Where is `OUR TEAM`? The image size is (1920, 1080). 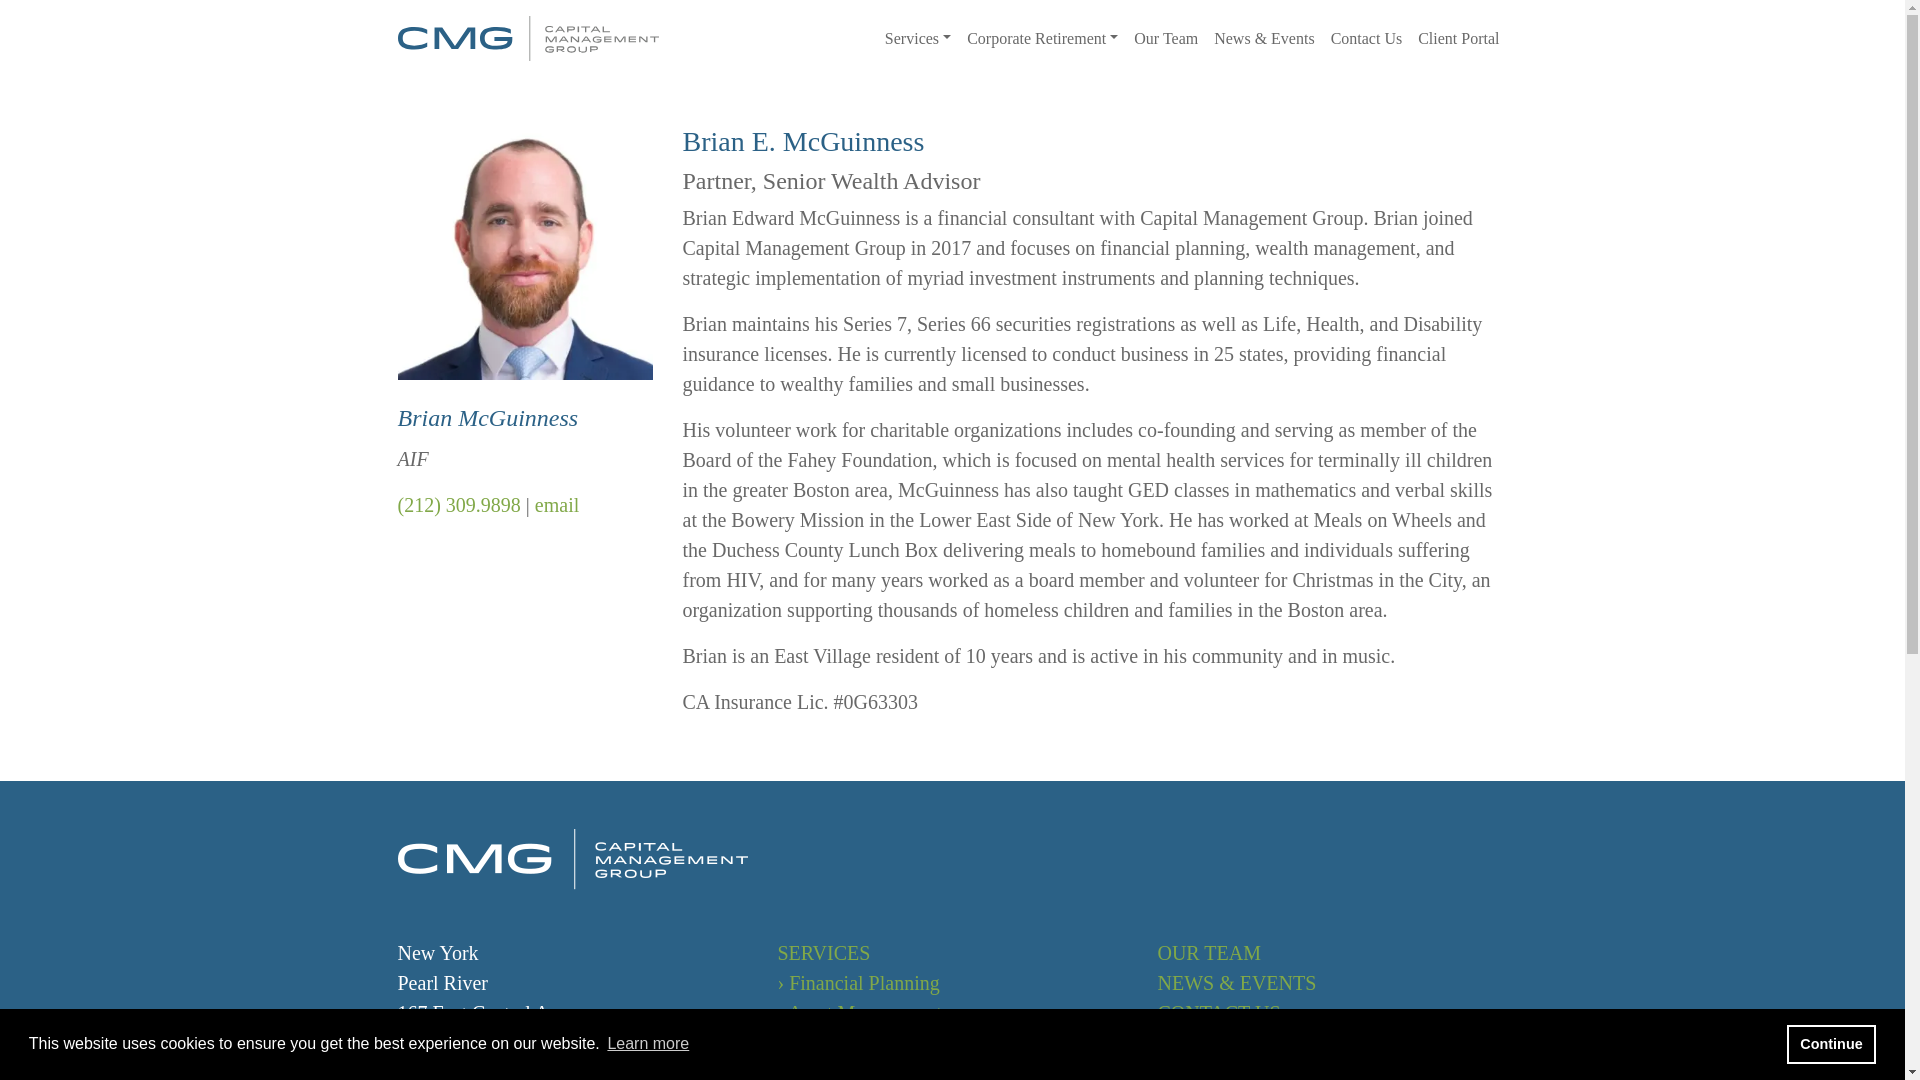
OUR TEAM is located at coordinates (1209, 952).